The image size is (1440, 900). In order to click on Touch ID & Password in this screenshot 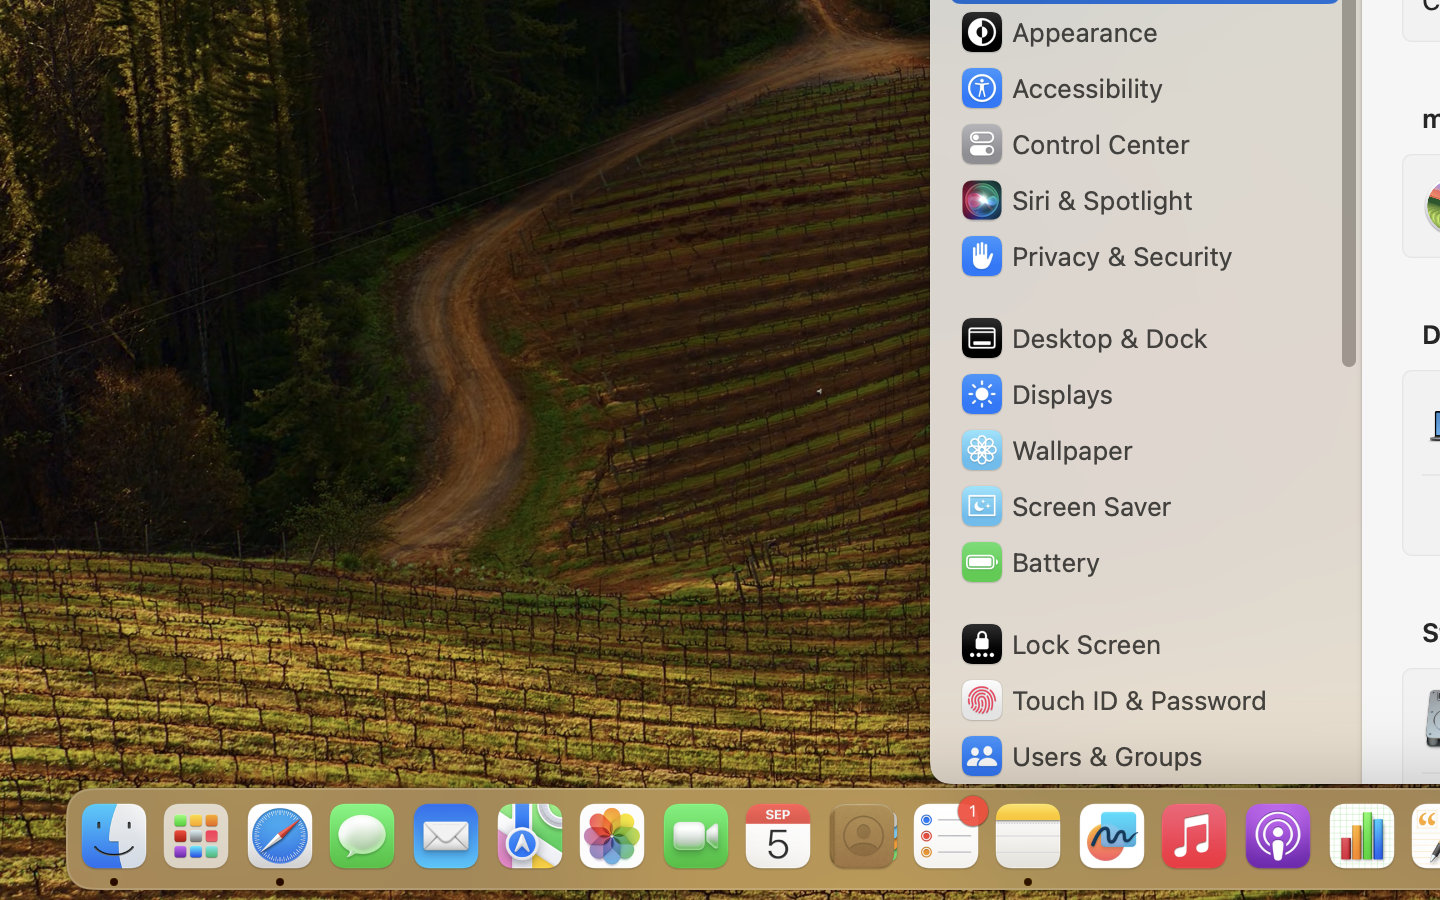, I will do `click(1113, 700)`.